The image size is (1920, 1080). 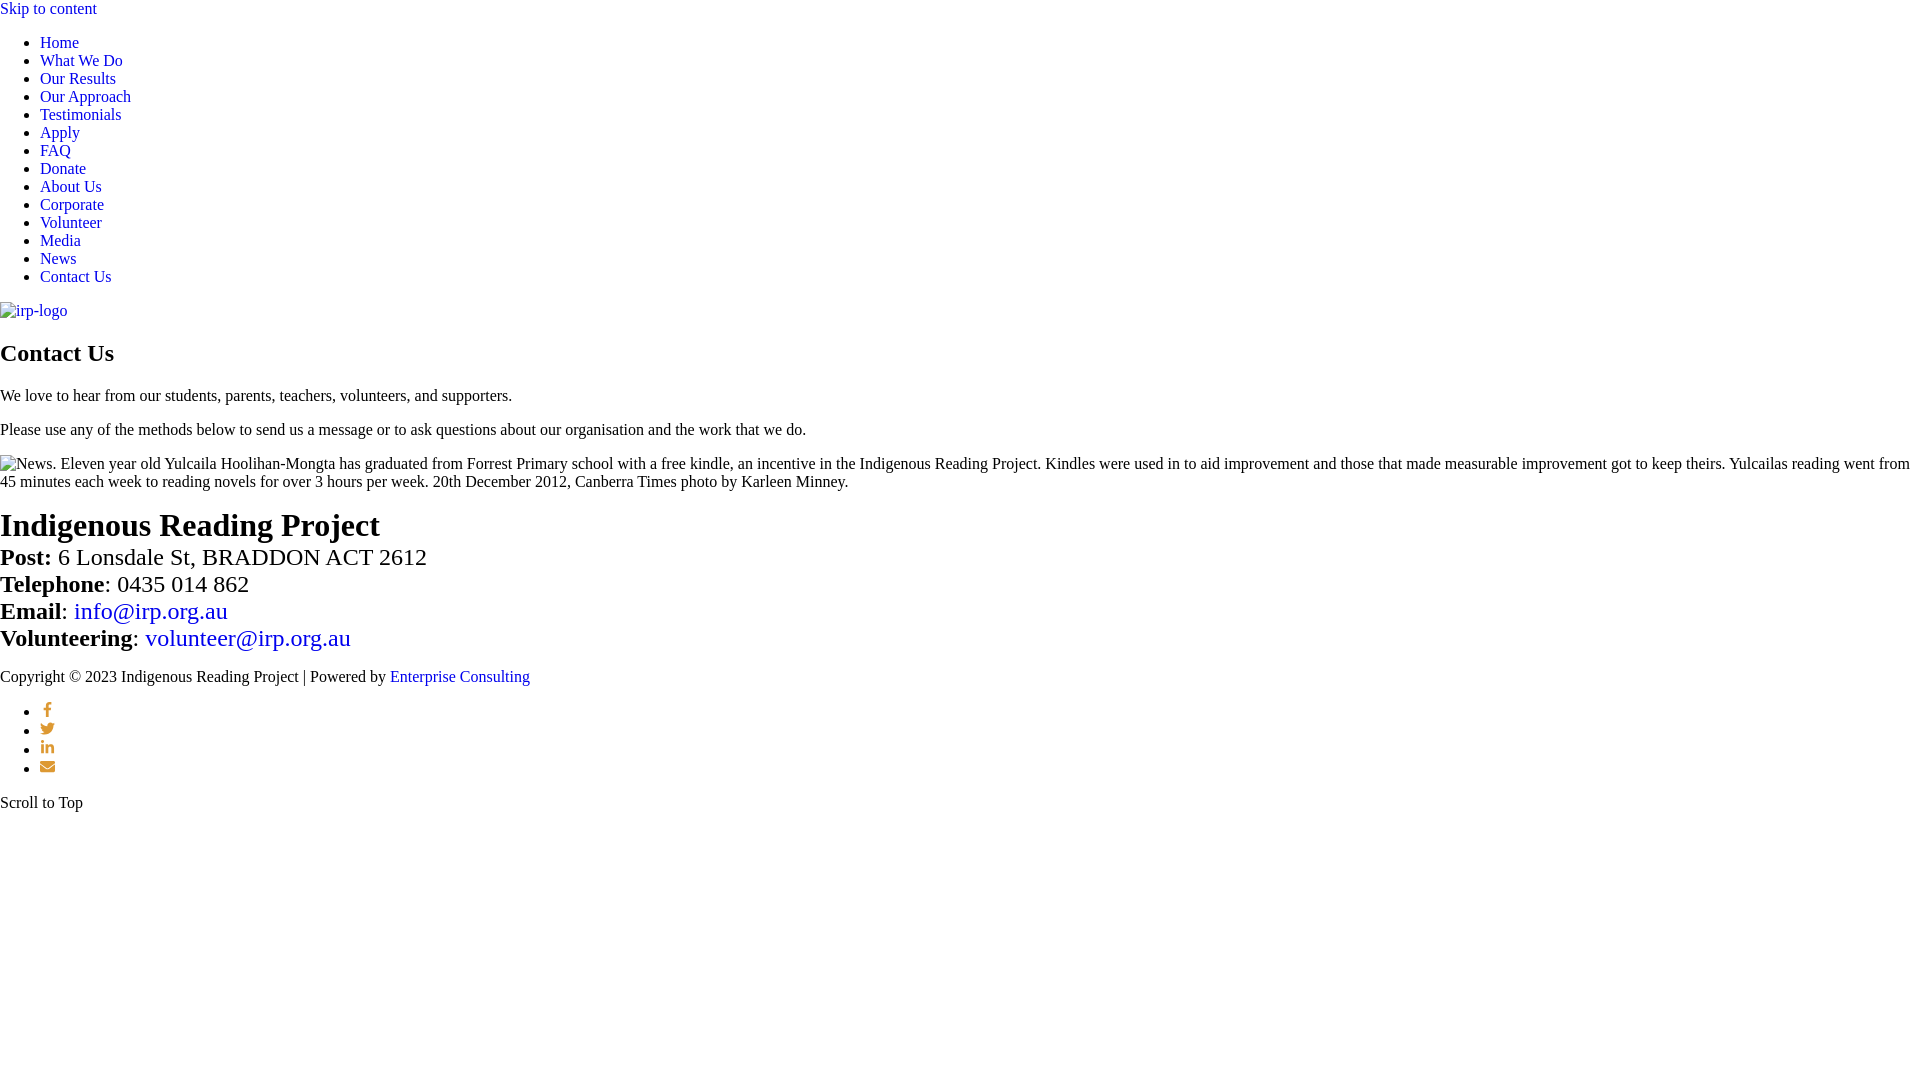 I want to click on irp-logo, so click(x=34, y=311).